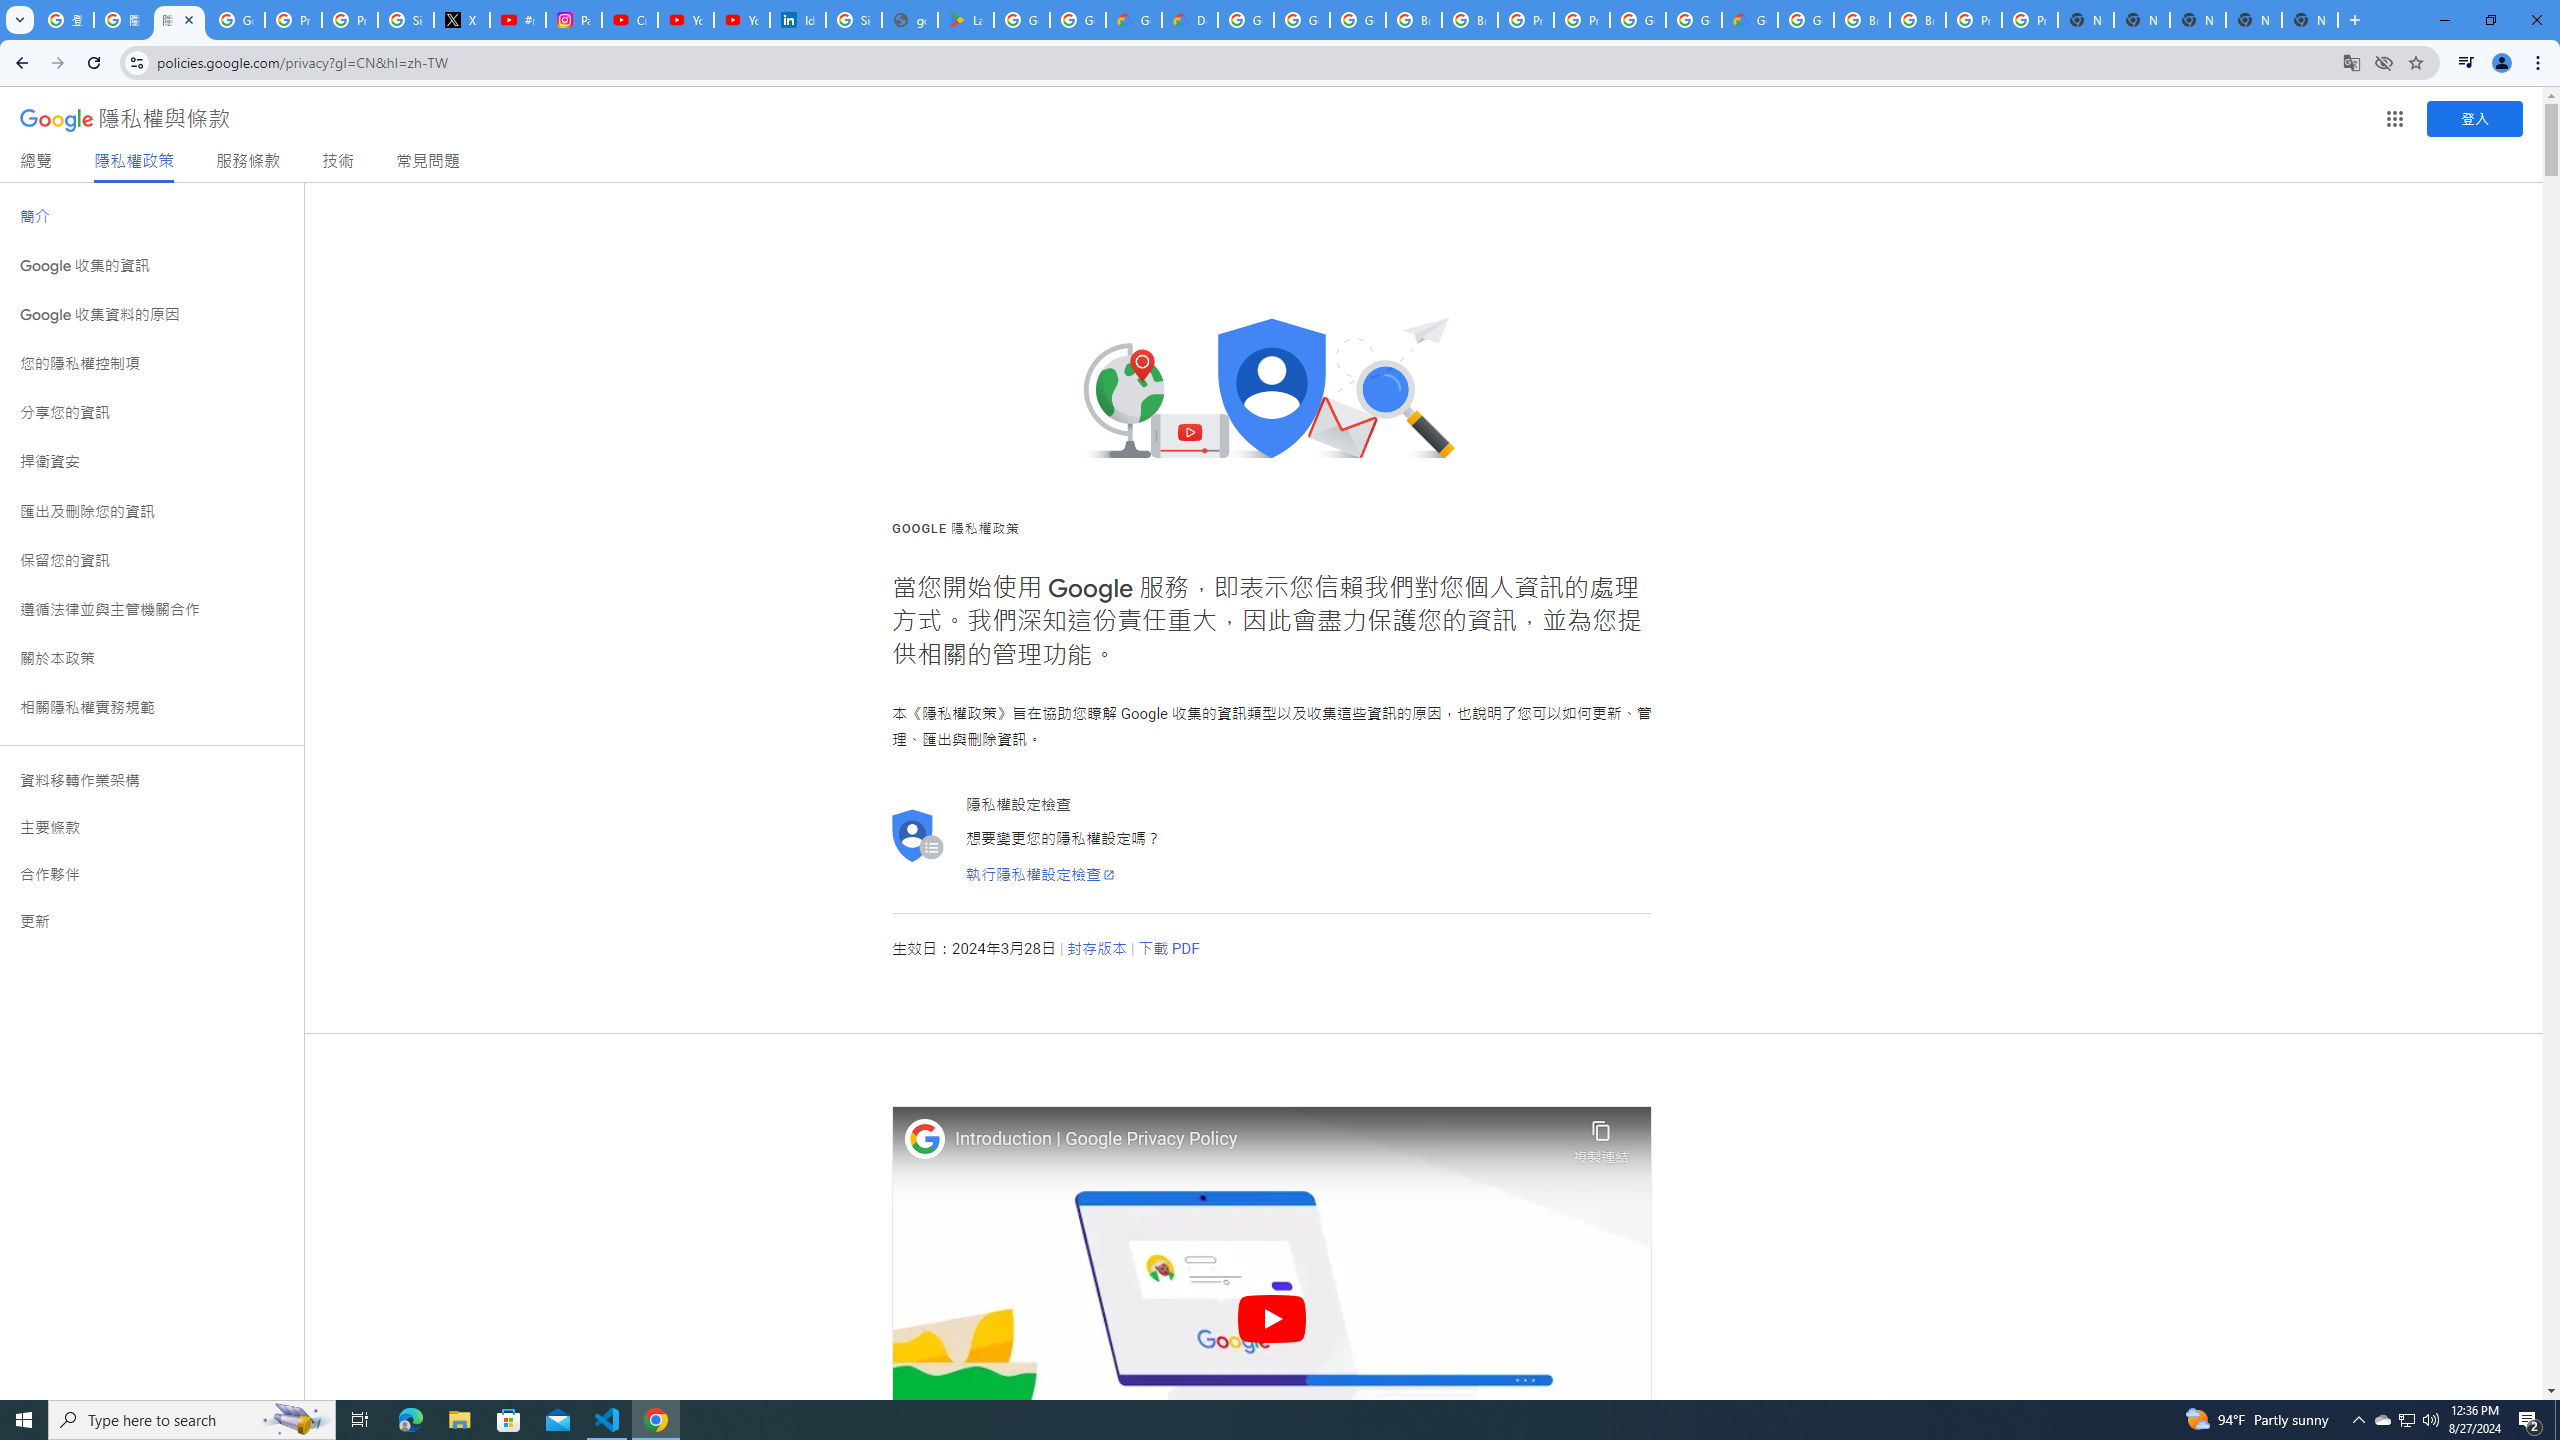 The height and width of the screenshot is (1440, 2560). What do you see at coordinates (1245, 20) in the screenshot?
I see `Google Cloud Platform` at bounding box center [1245, 20].